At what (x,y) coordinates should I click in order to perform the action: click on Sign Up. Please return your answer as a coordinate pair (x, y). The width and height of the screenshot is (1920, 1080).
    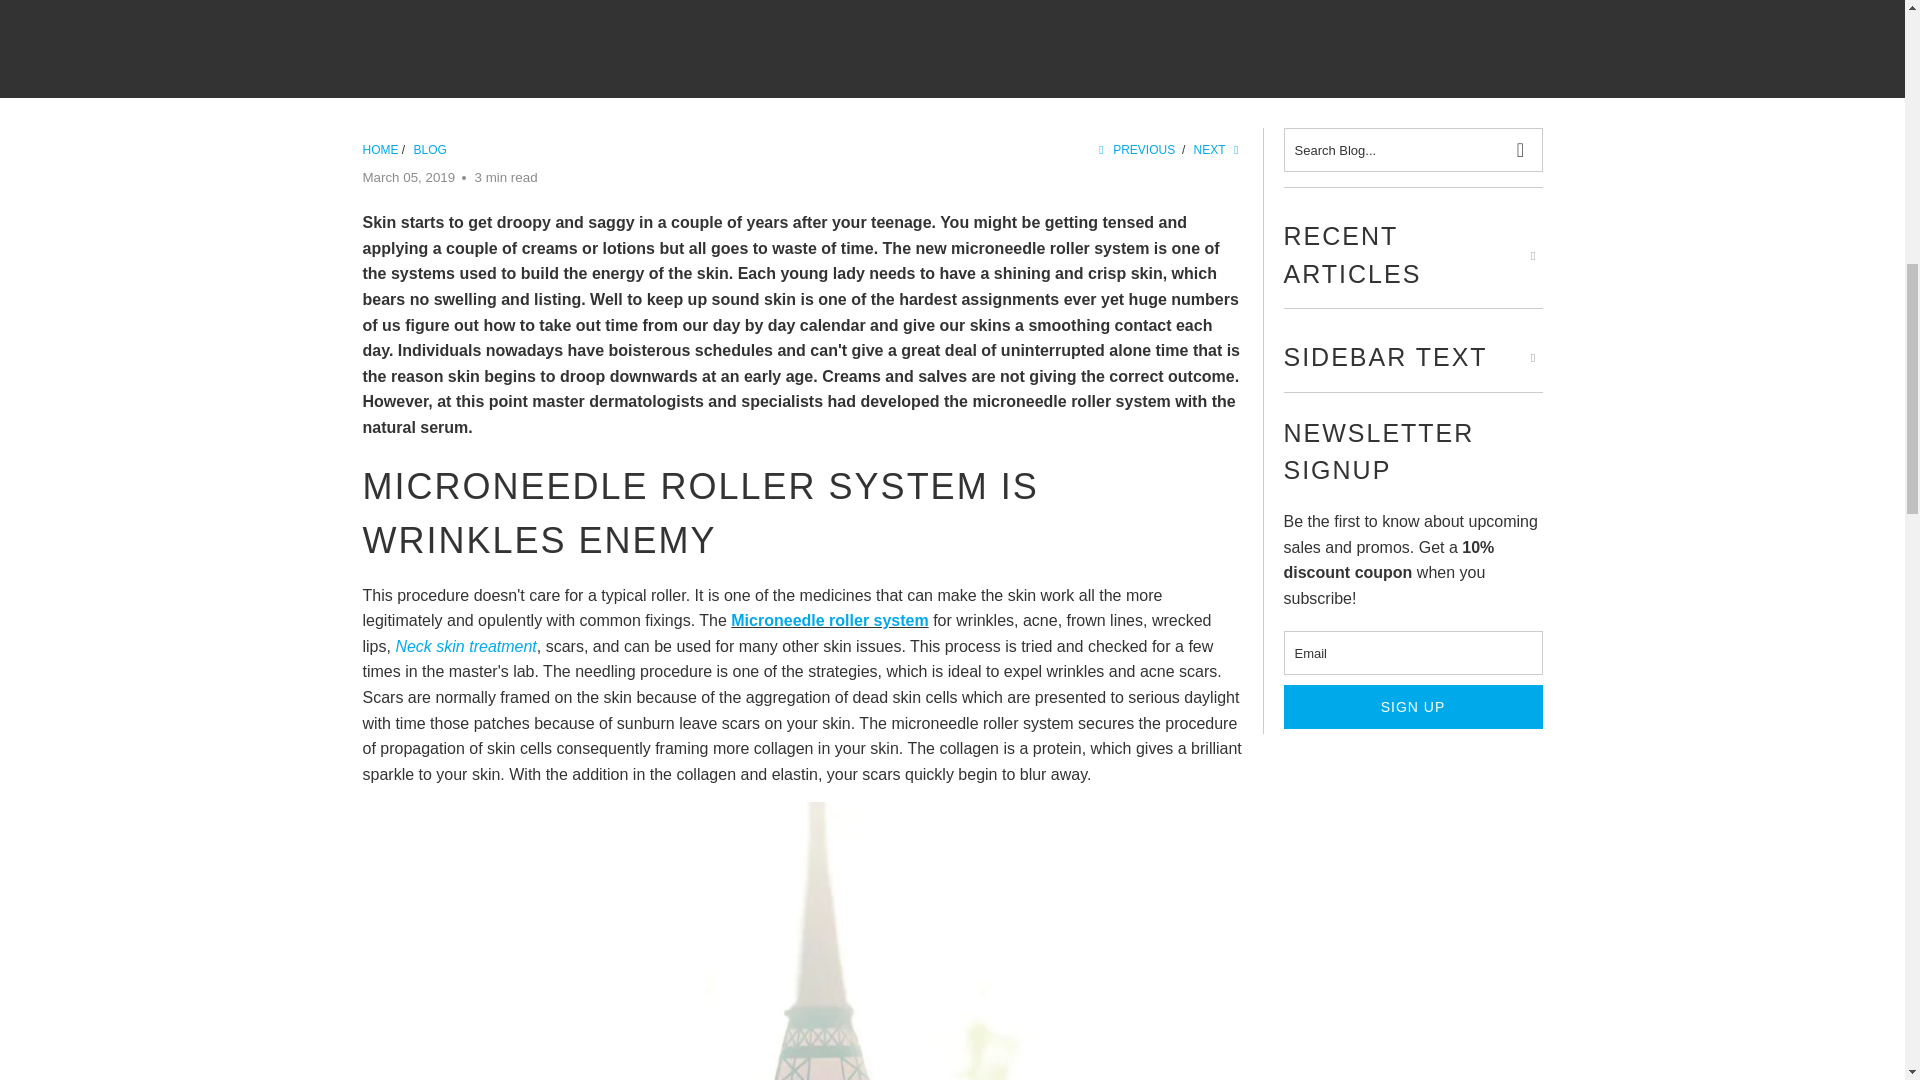
    Looking at the image, I should click on (1414, 706).